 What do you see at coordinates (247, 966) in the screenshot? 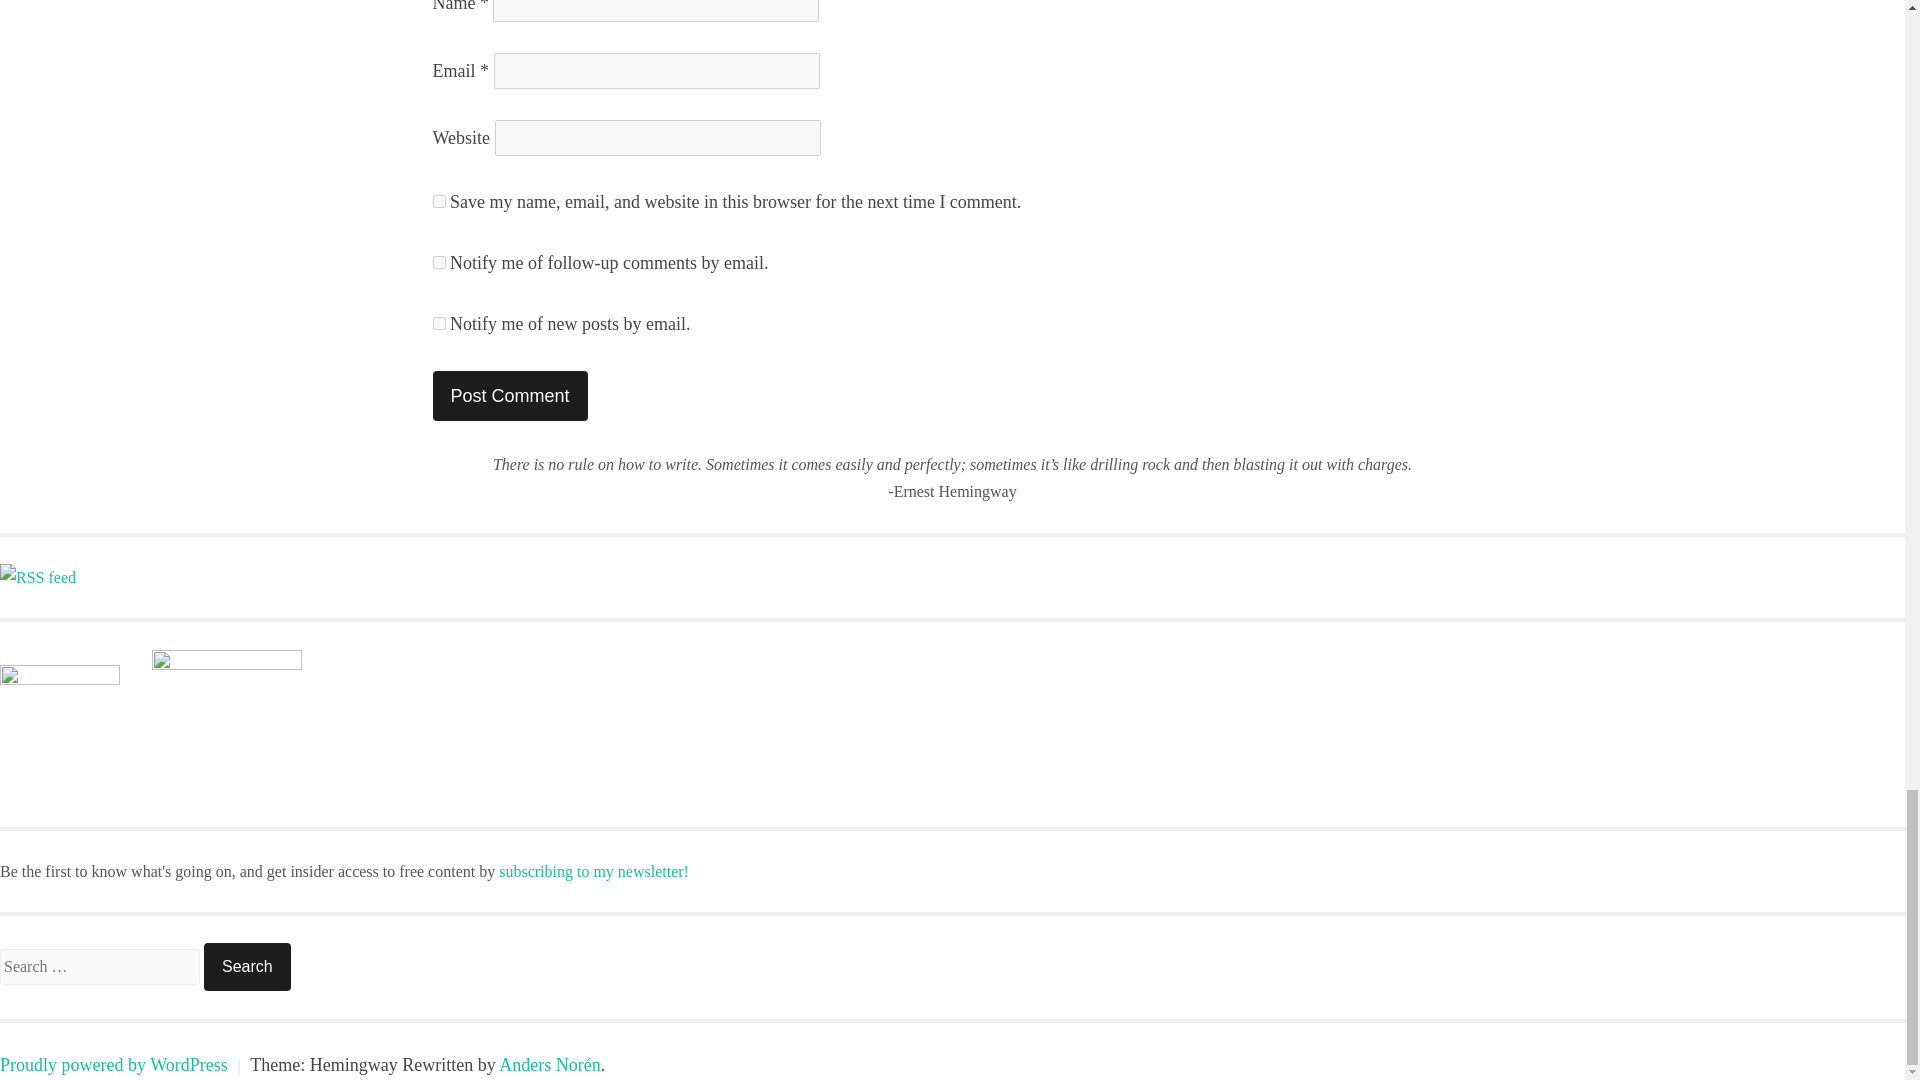
I see `Search` at bounding box center [247, 966].